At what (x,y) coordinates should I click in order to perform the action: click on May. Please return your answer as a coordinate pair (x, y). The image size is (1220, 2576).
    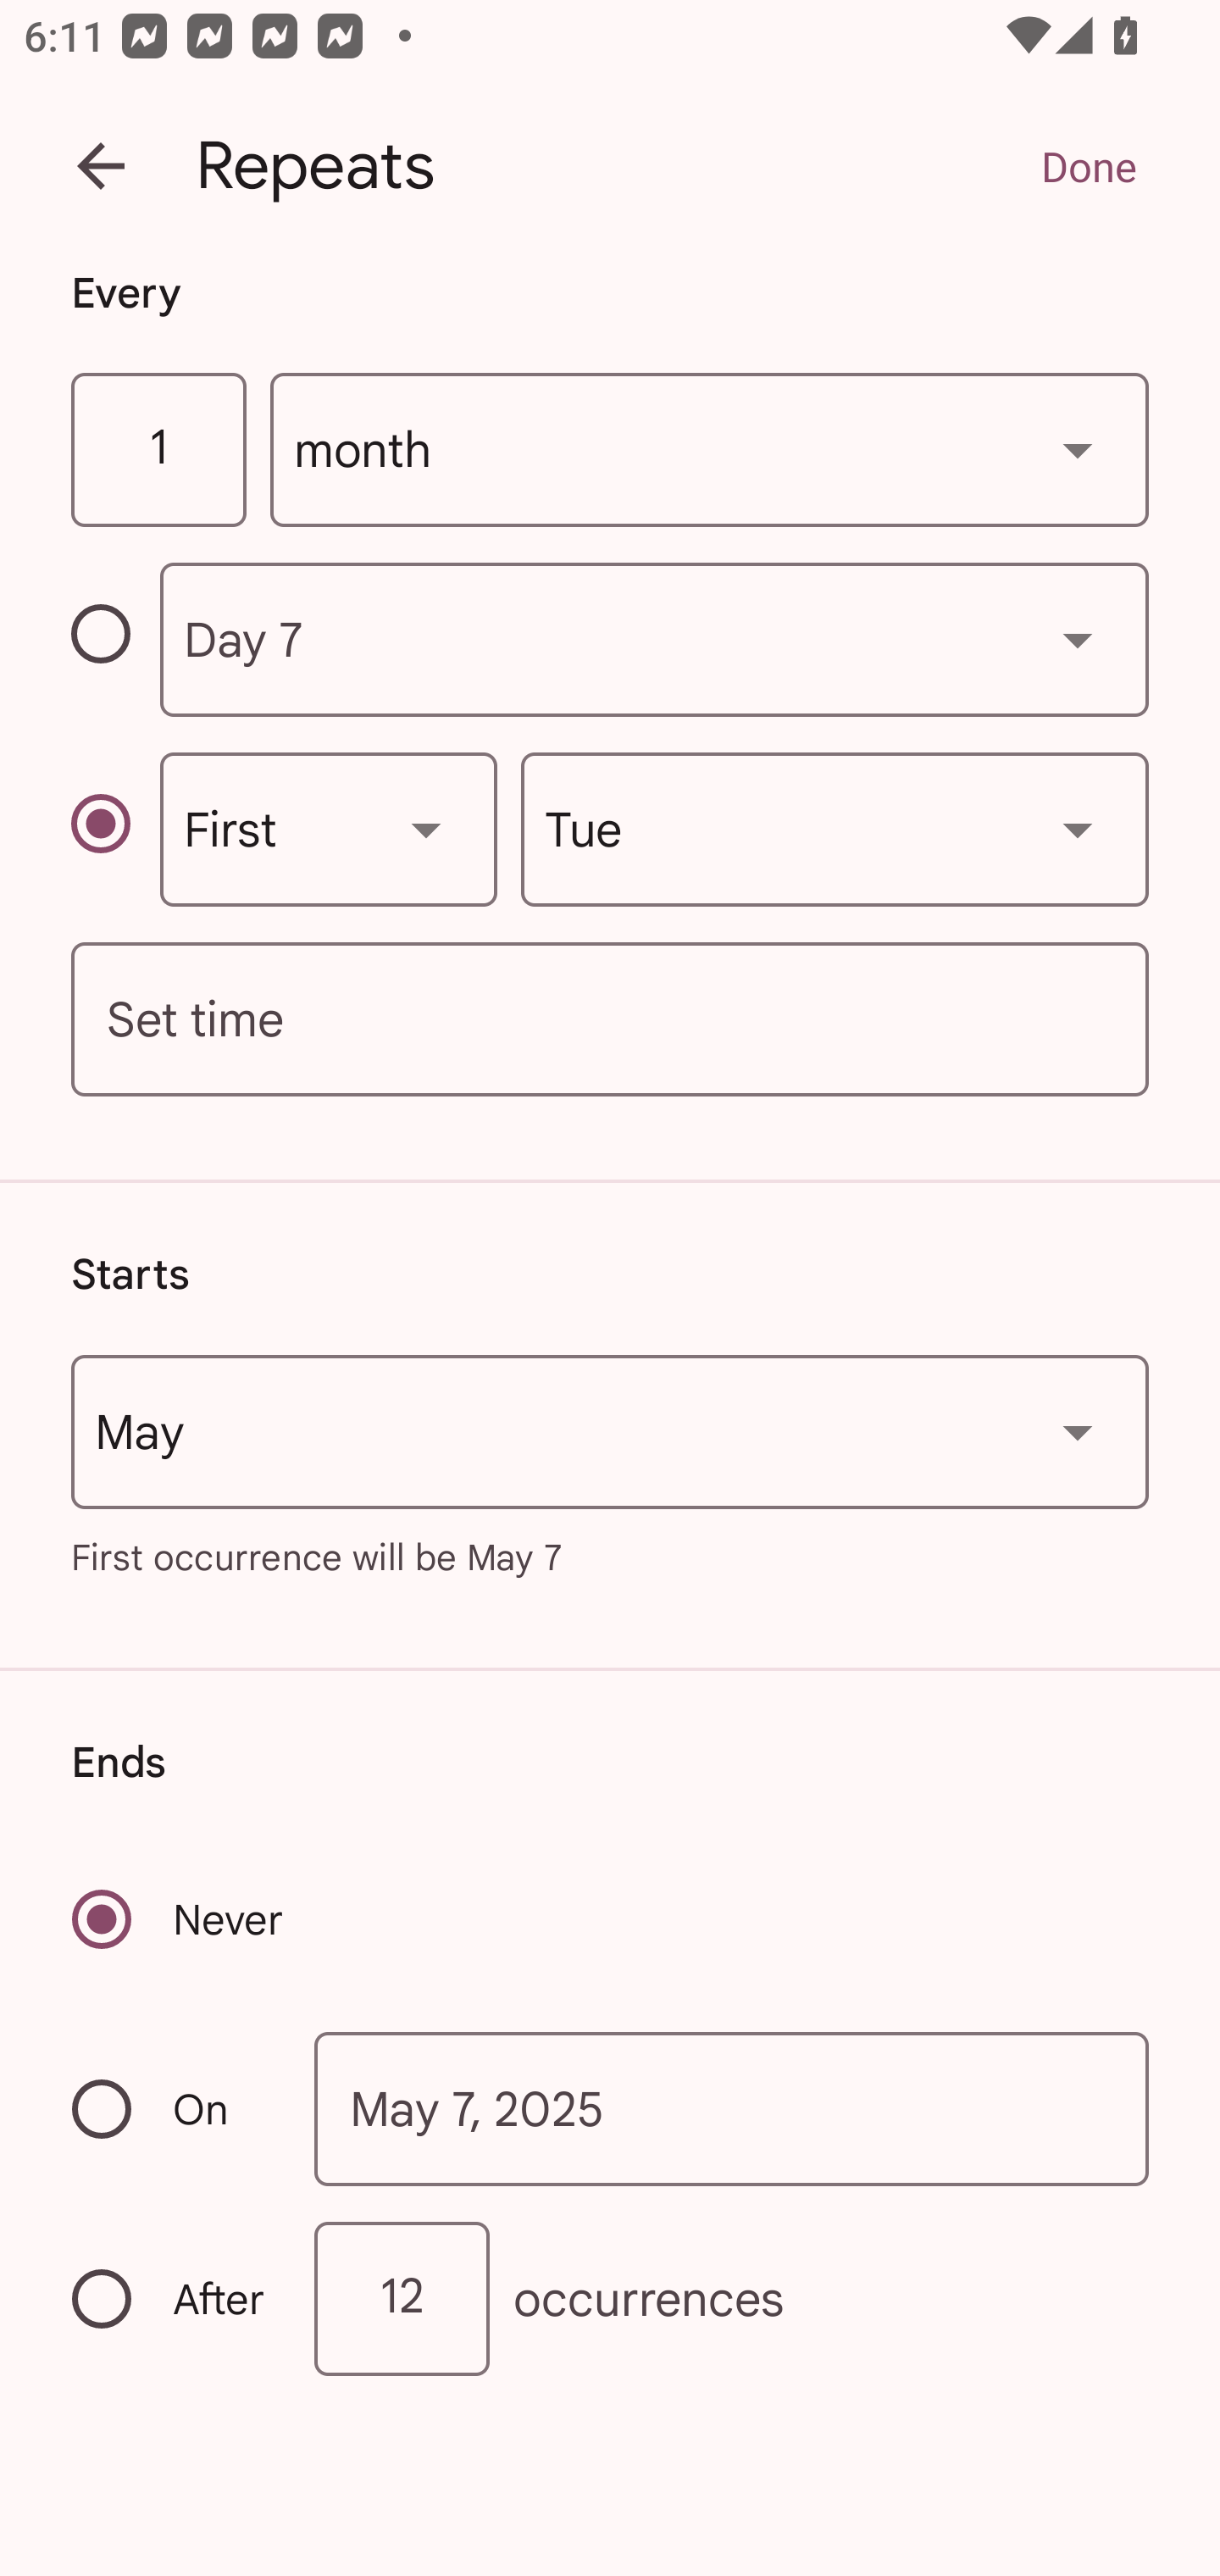
    Looking at the image, I should click on (610, 1432).